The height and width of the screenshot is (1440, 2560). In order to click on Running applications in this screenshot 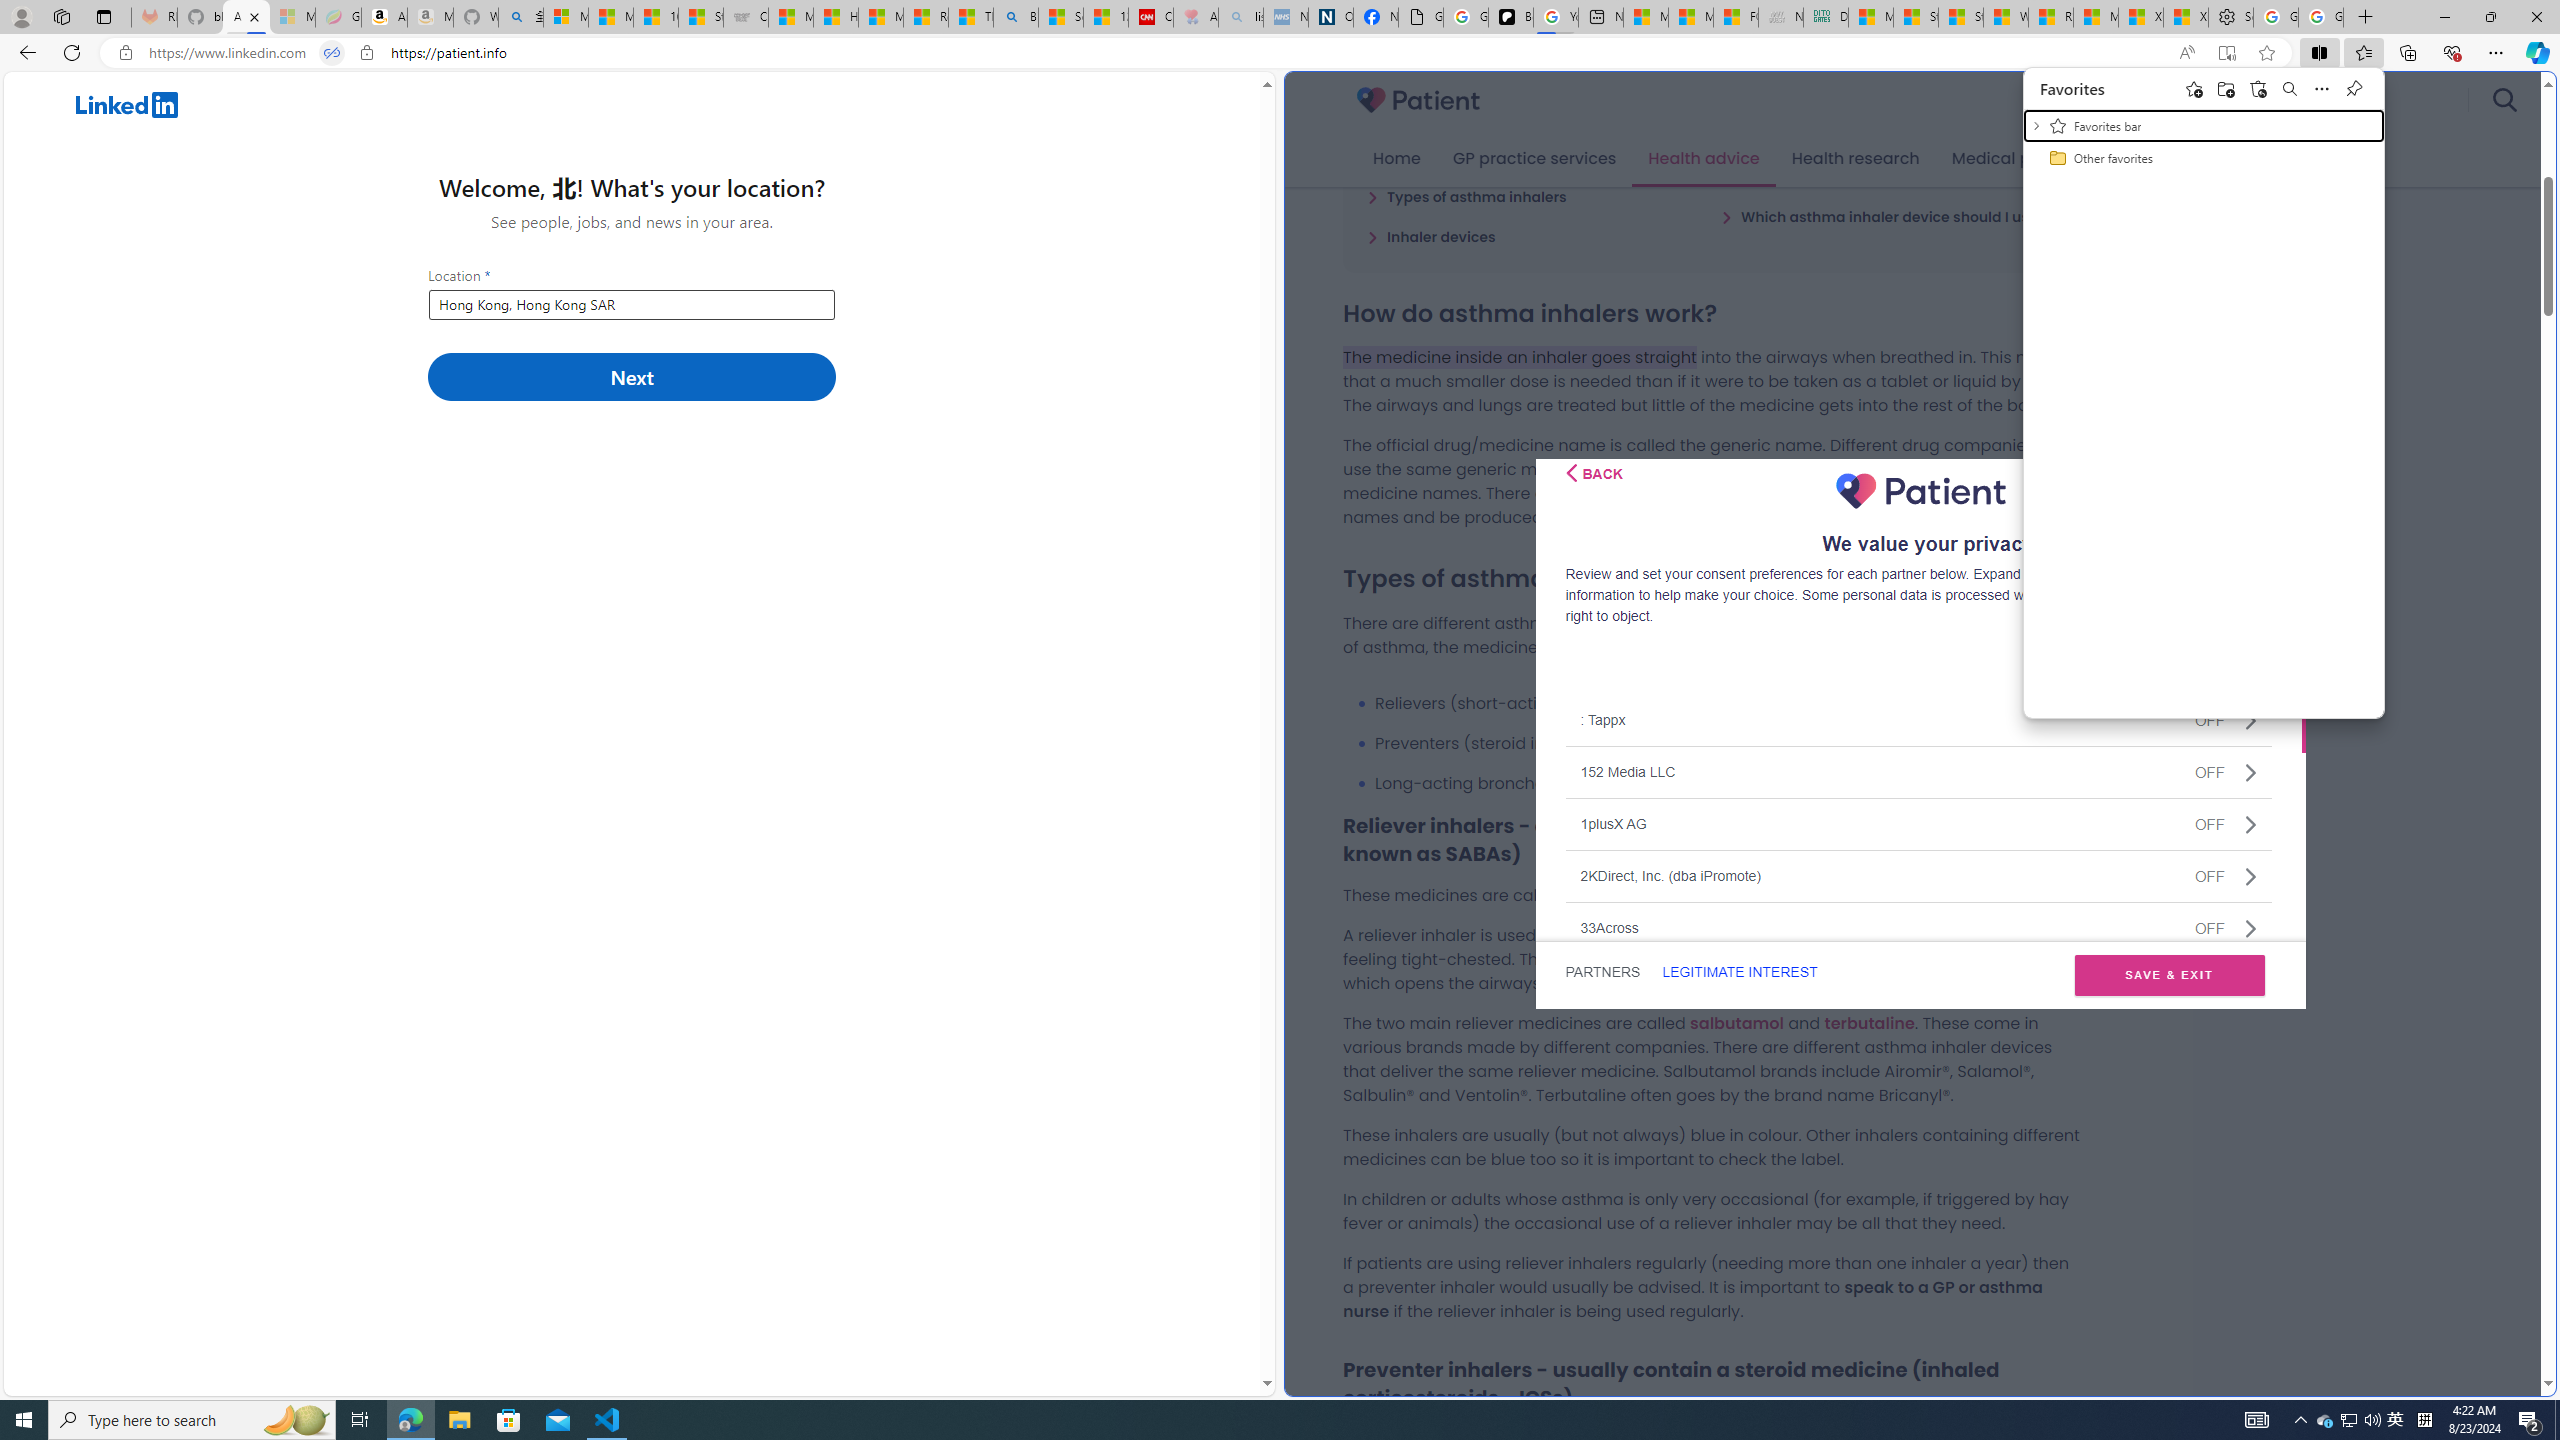, I will do `click(1232, 1420)`.